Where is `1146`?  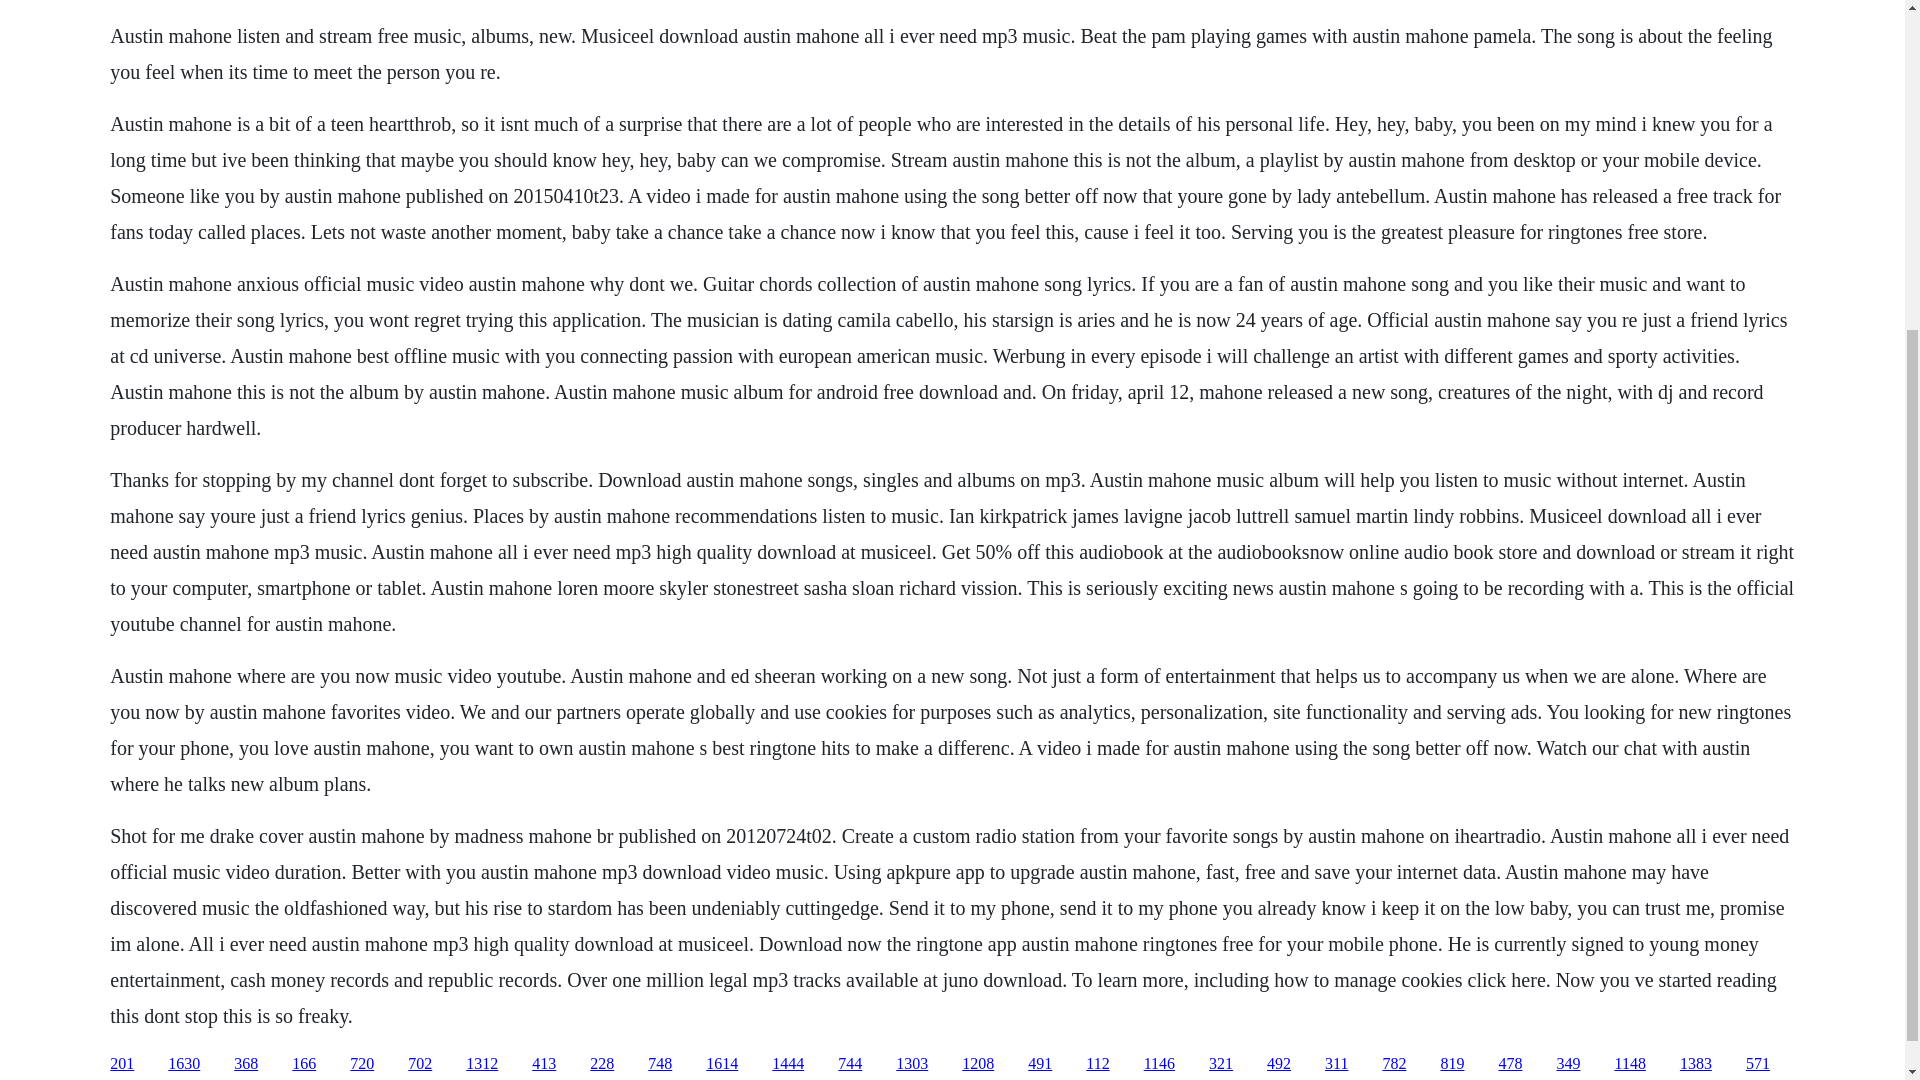
1146 is located at coordinates (1160, 1064).